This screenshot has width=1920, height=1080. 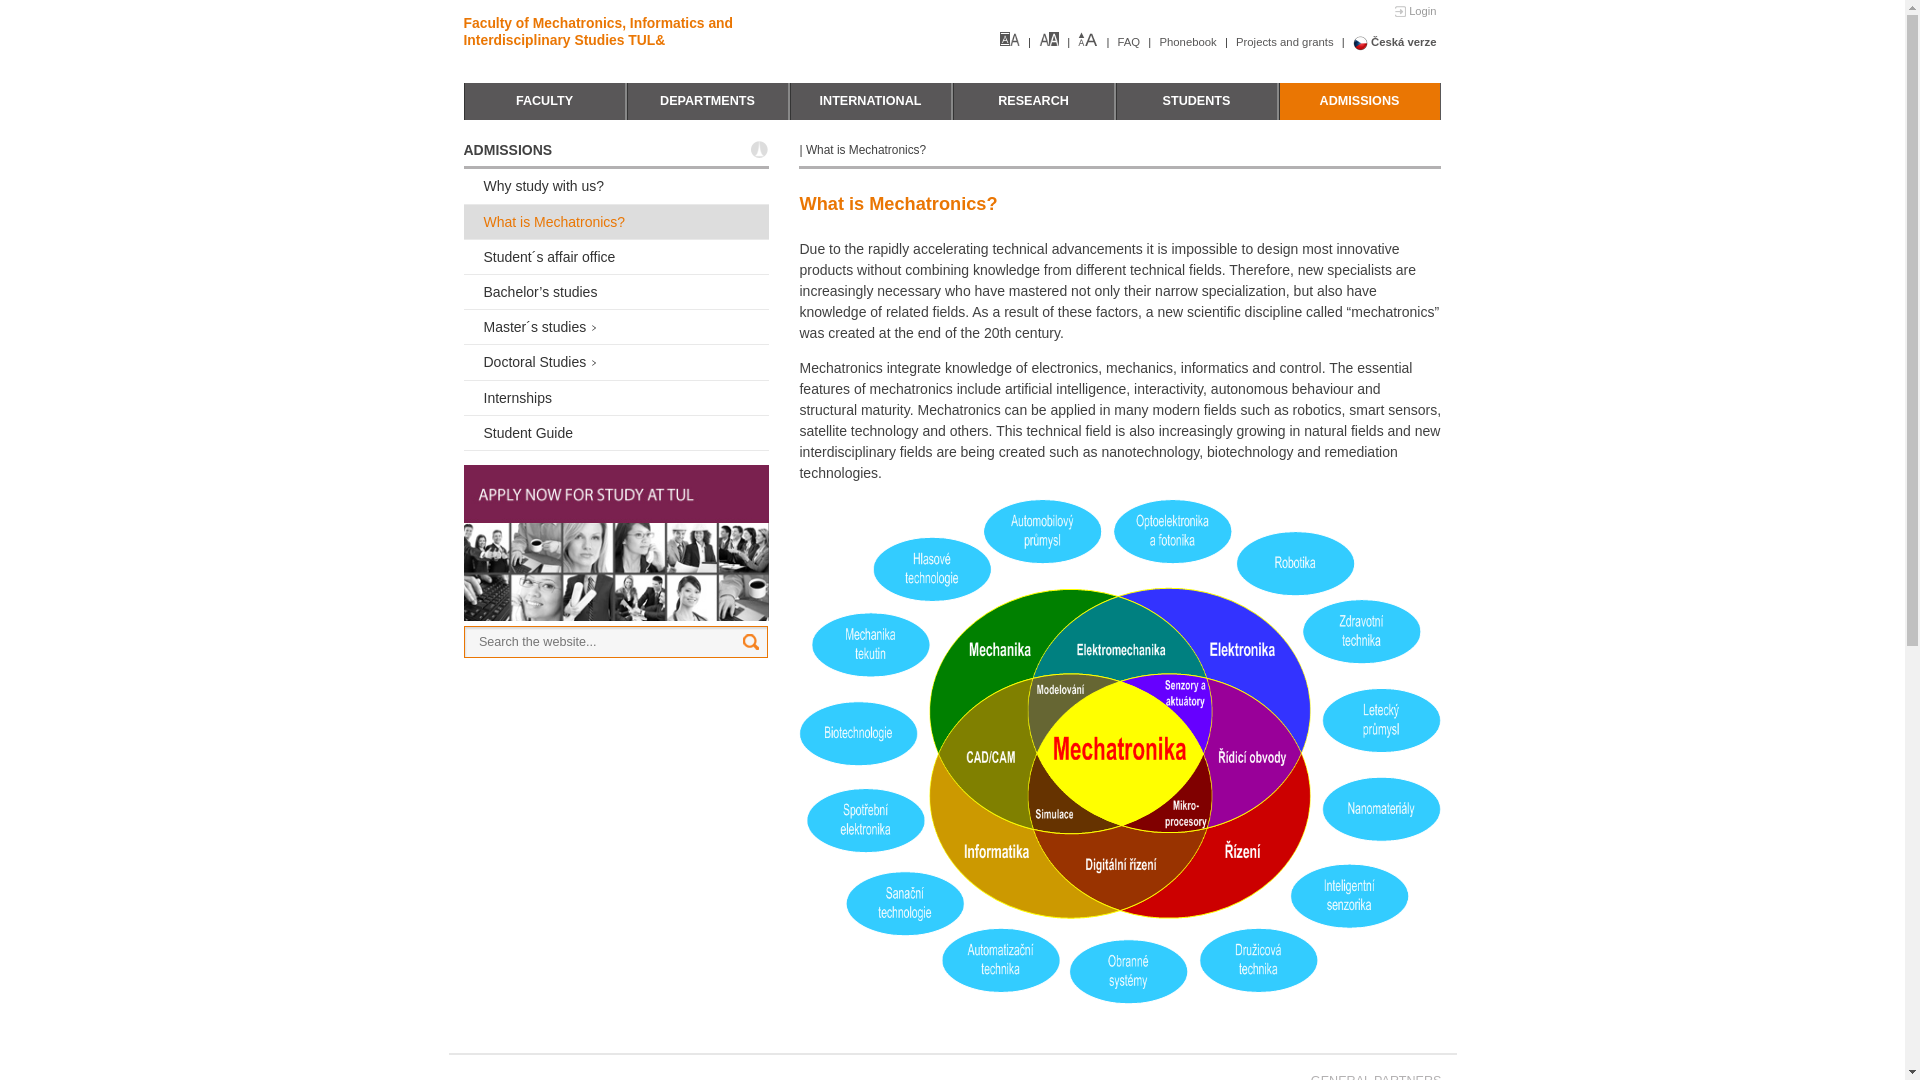 What do you see at coordinates (1286, 41) in the screenshot?
I see `Projects and grants` at bounding box center [1286, 41].